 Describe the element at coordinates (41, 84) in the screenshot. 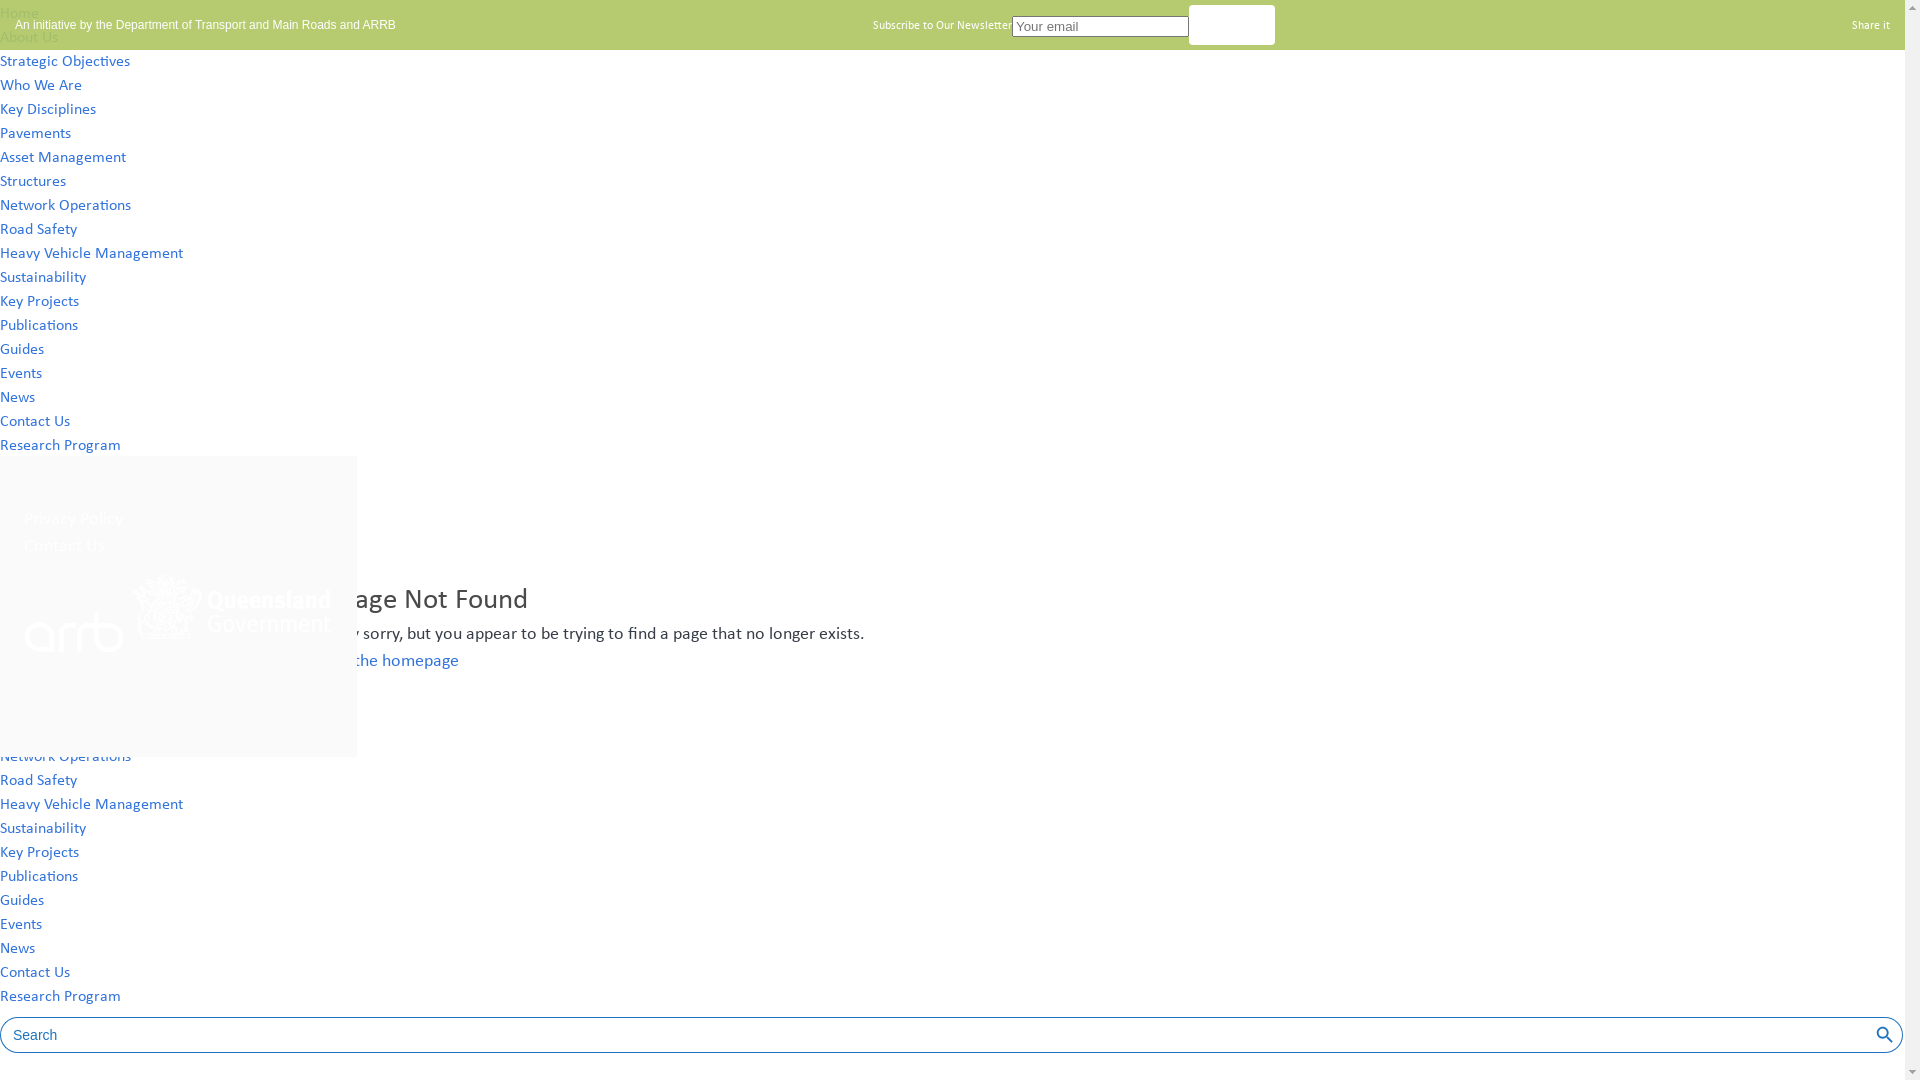

I see `Who We Are` at that location.